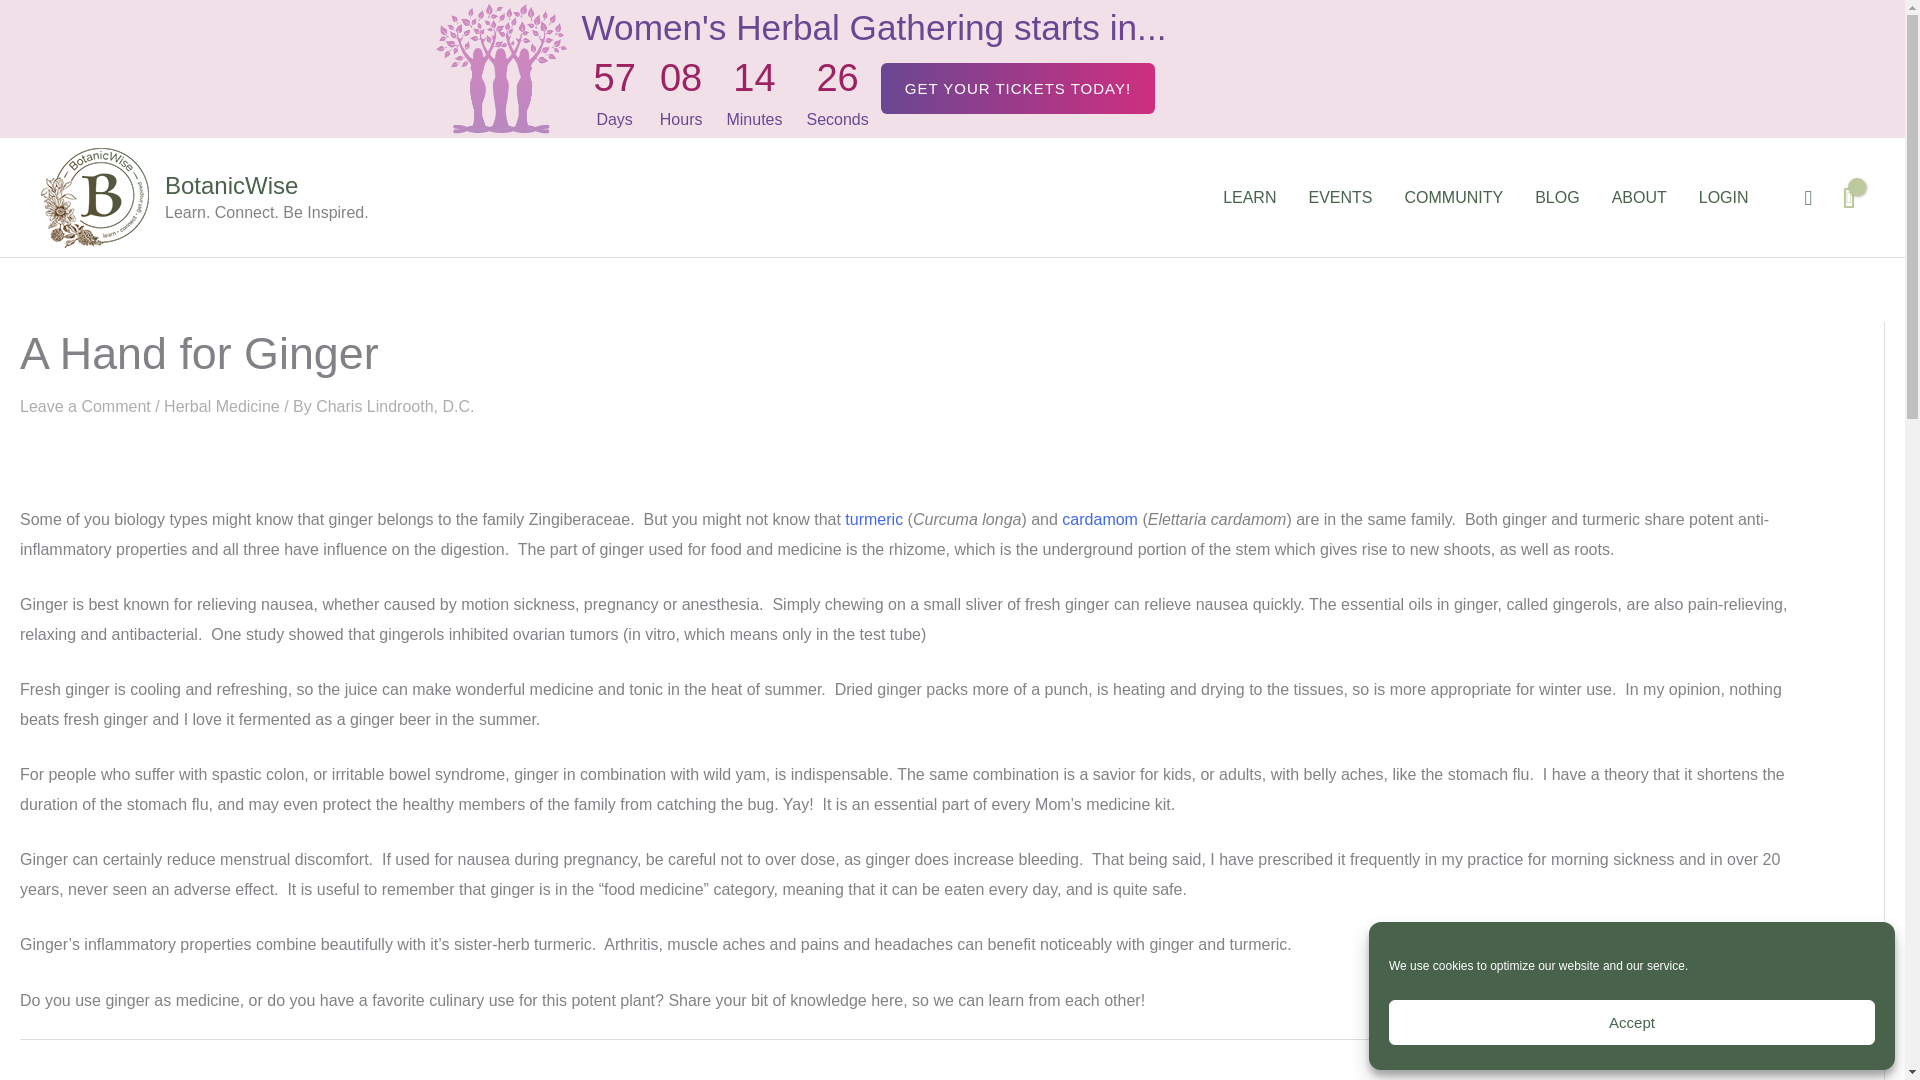 Image resolution: width=1920 pixels, height=1080 pixels. I want to click on COMMUNITY, so click(1453, 198).